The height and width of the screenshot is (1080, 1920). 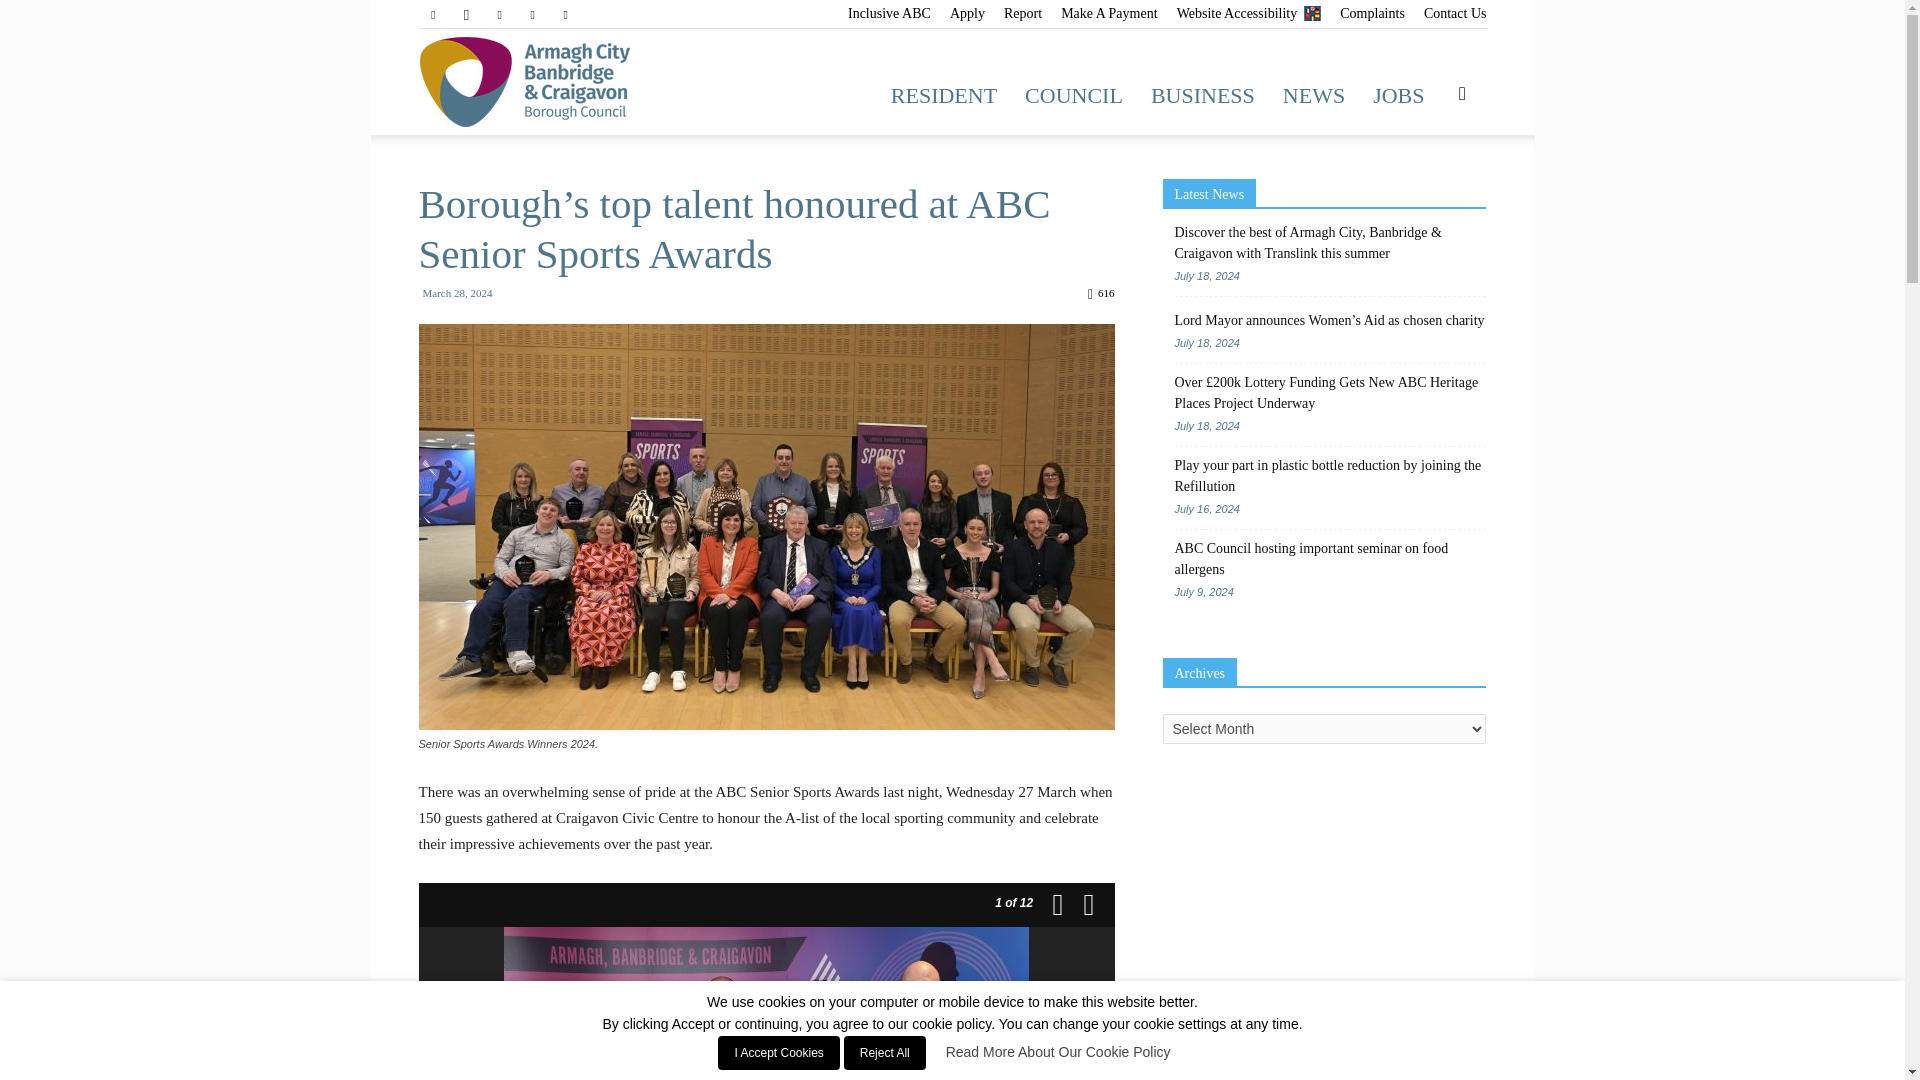 What do you see at coordinates (1314, 96) in the screenshot?
I see `NEWS` at bounding box center [1314, 96].